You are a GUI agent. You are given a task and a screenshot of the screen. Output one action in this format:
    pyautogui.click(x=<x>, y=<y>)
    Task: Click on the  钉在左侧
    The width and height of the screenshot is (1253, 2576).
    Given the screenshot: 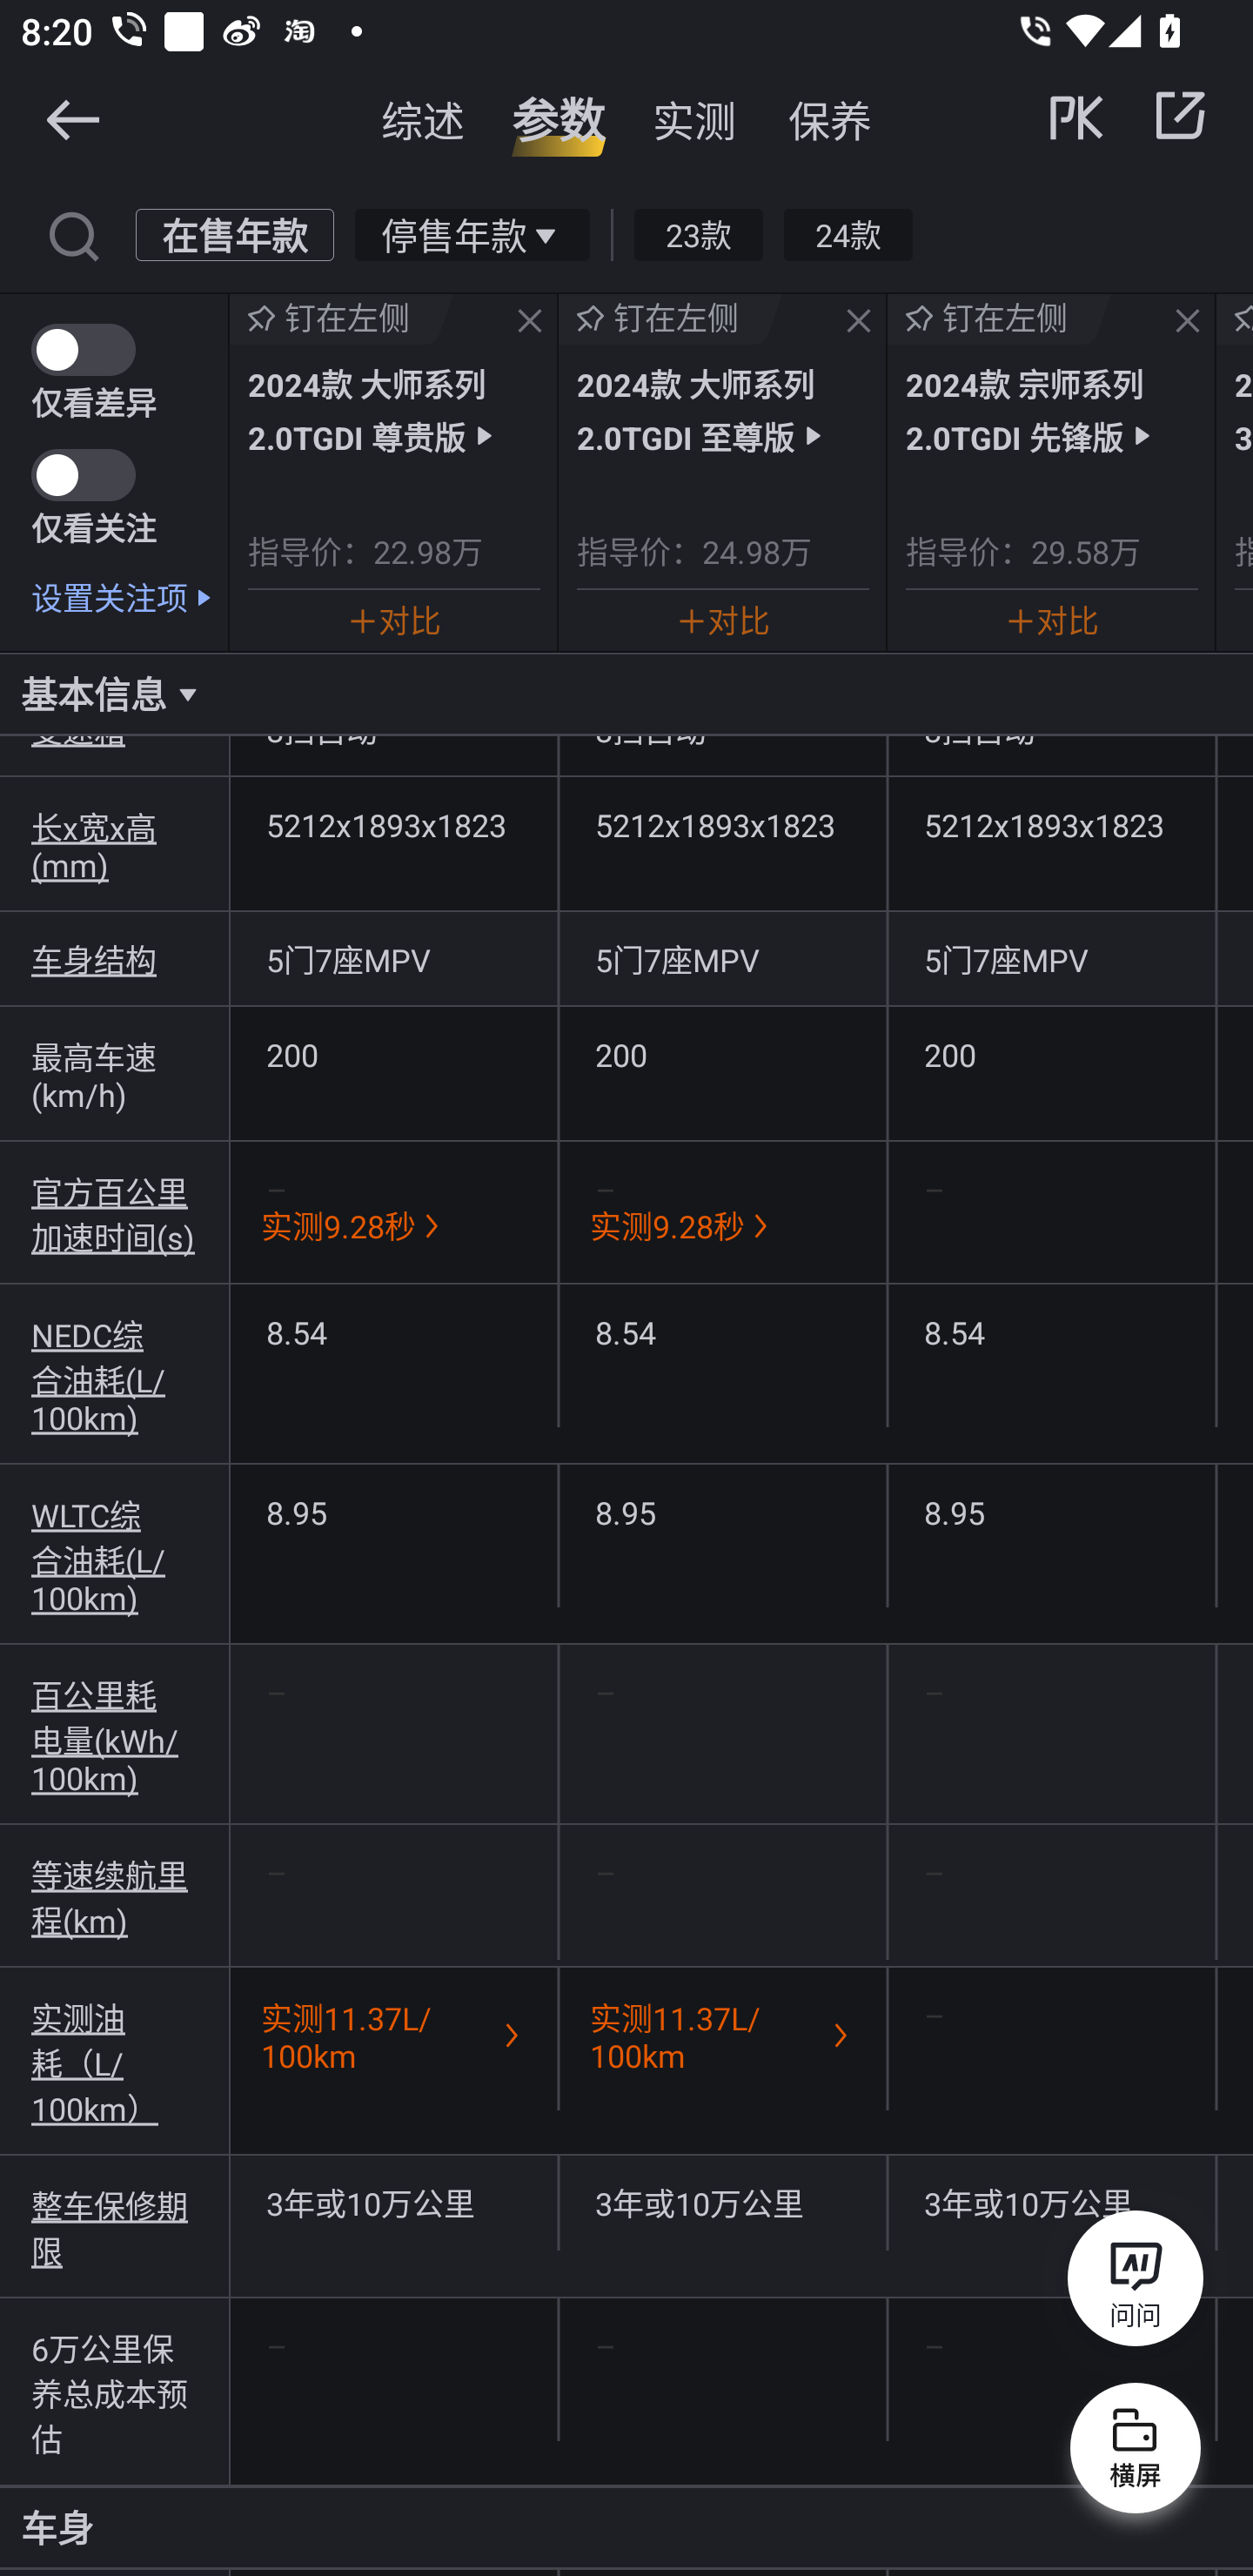 What is the action you would take?
    pyautogui.click(x=671, y=319)
    